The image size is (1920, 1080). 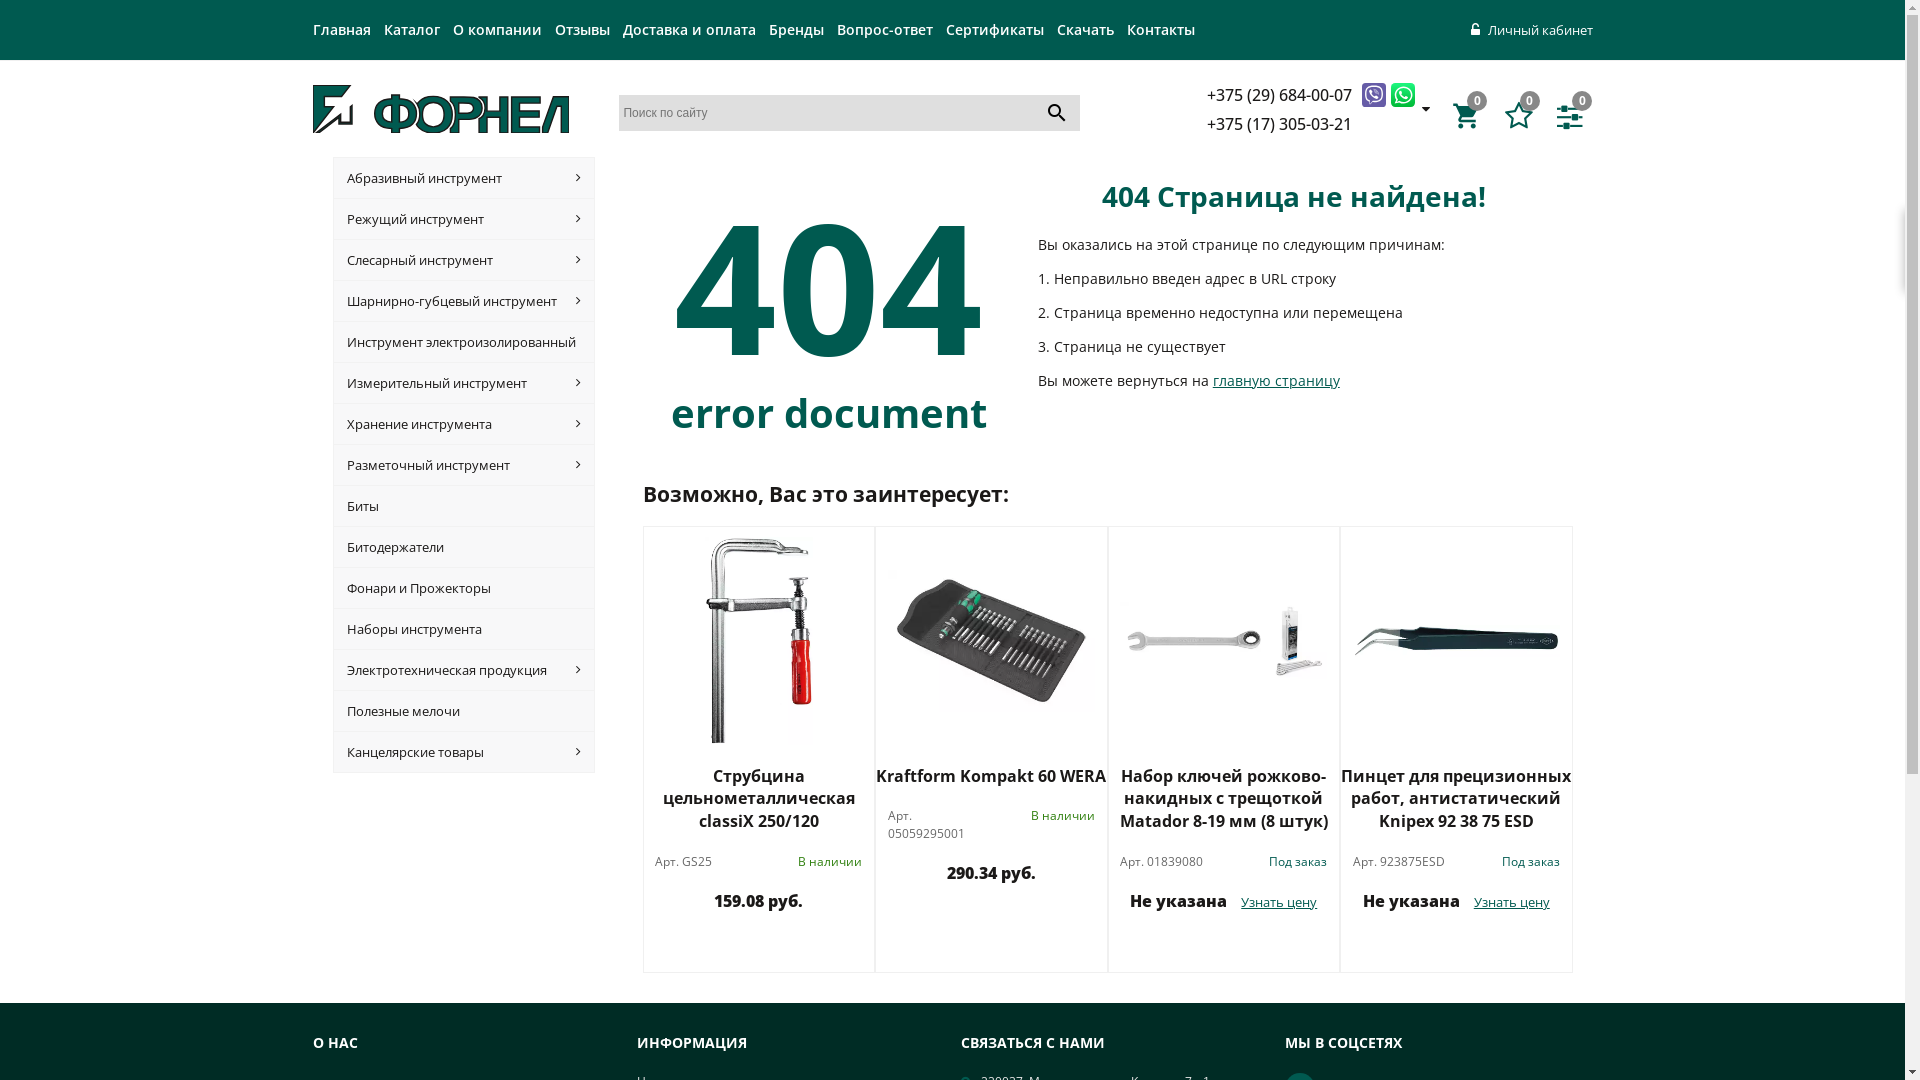 I want to click on local_grocery_store
0, so click(x=1470, y=116).